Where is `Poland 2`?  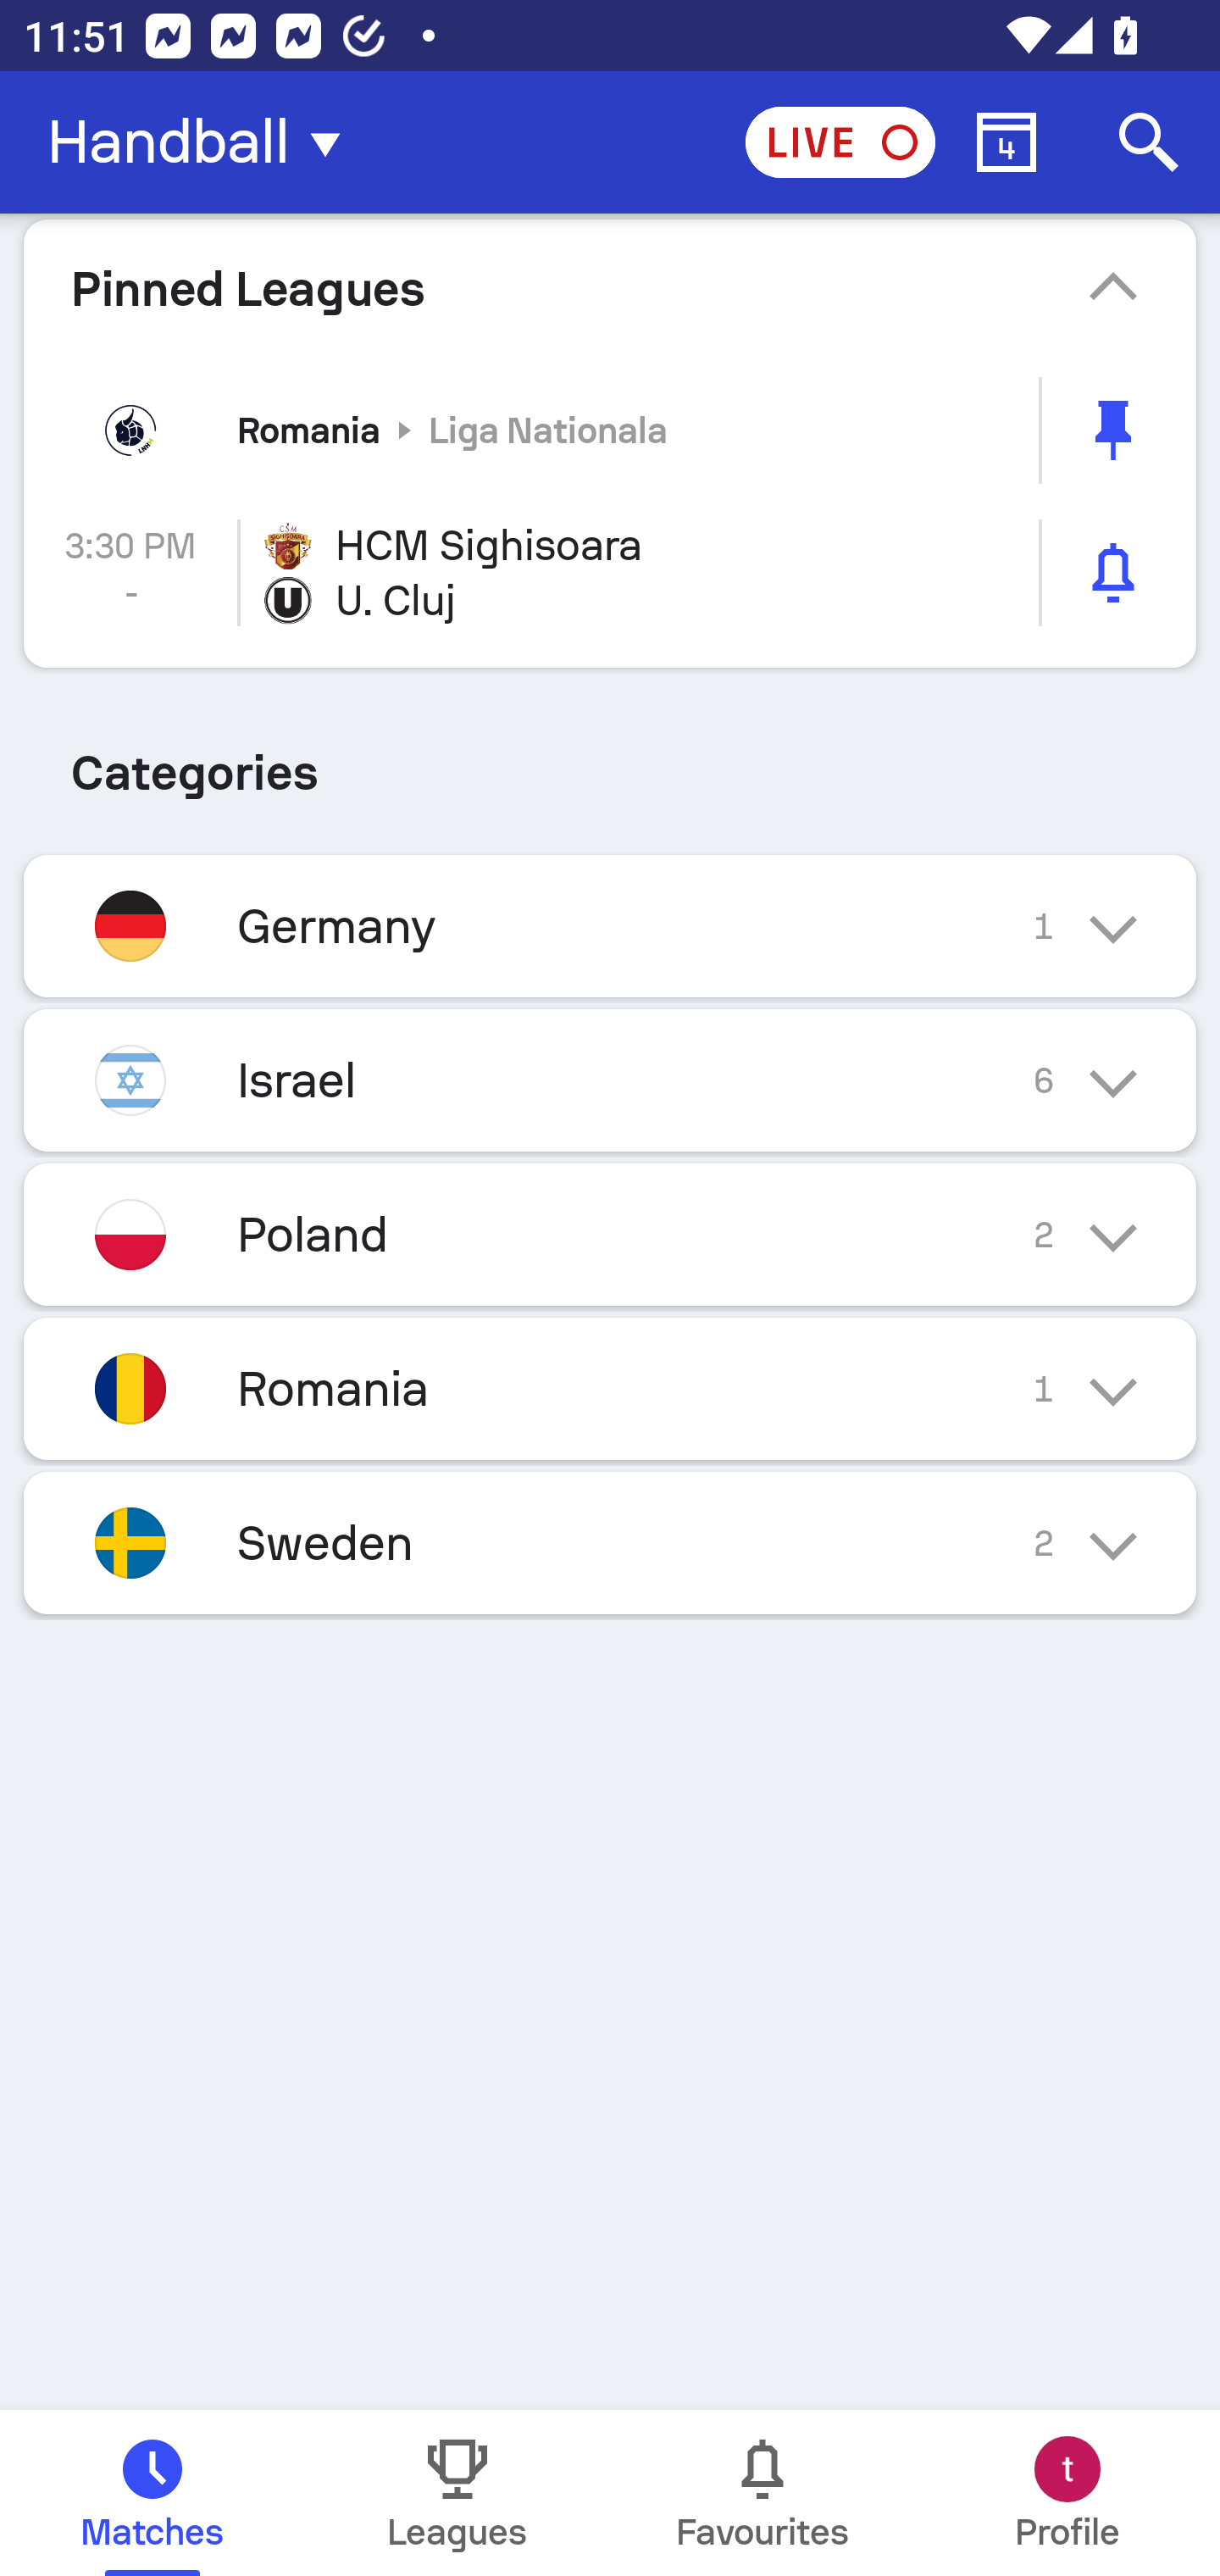 Poland 2 is located at coordinates (610, 1235).